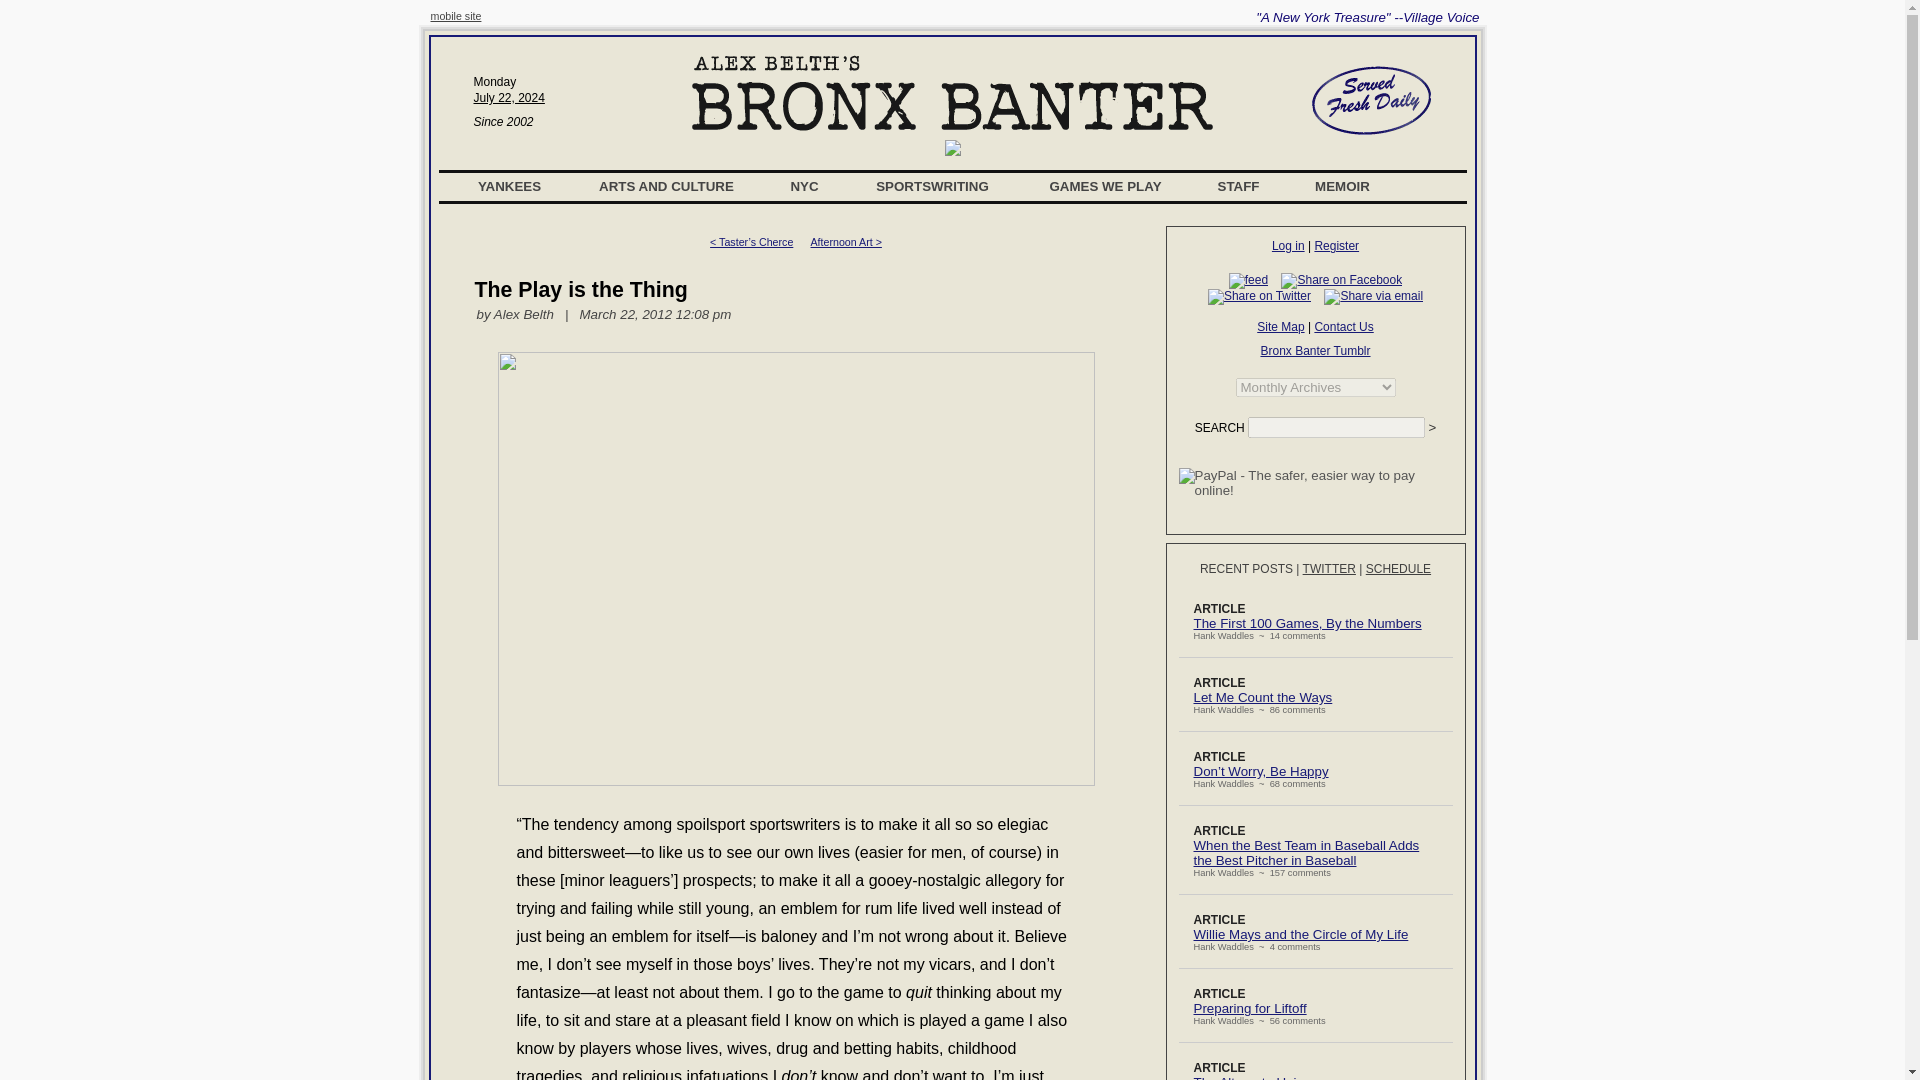  What do you see at coordinates (510, 186) in the screenshot?
I see `YANKEES` at bounding box center [510, 186].